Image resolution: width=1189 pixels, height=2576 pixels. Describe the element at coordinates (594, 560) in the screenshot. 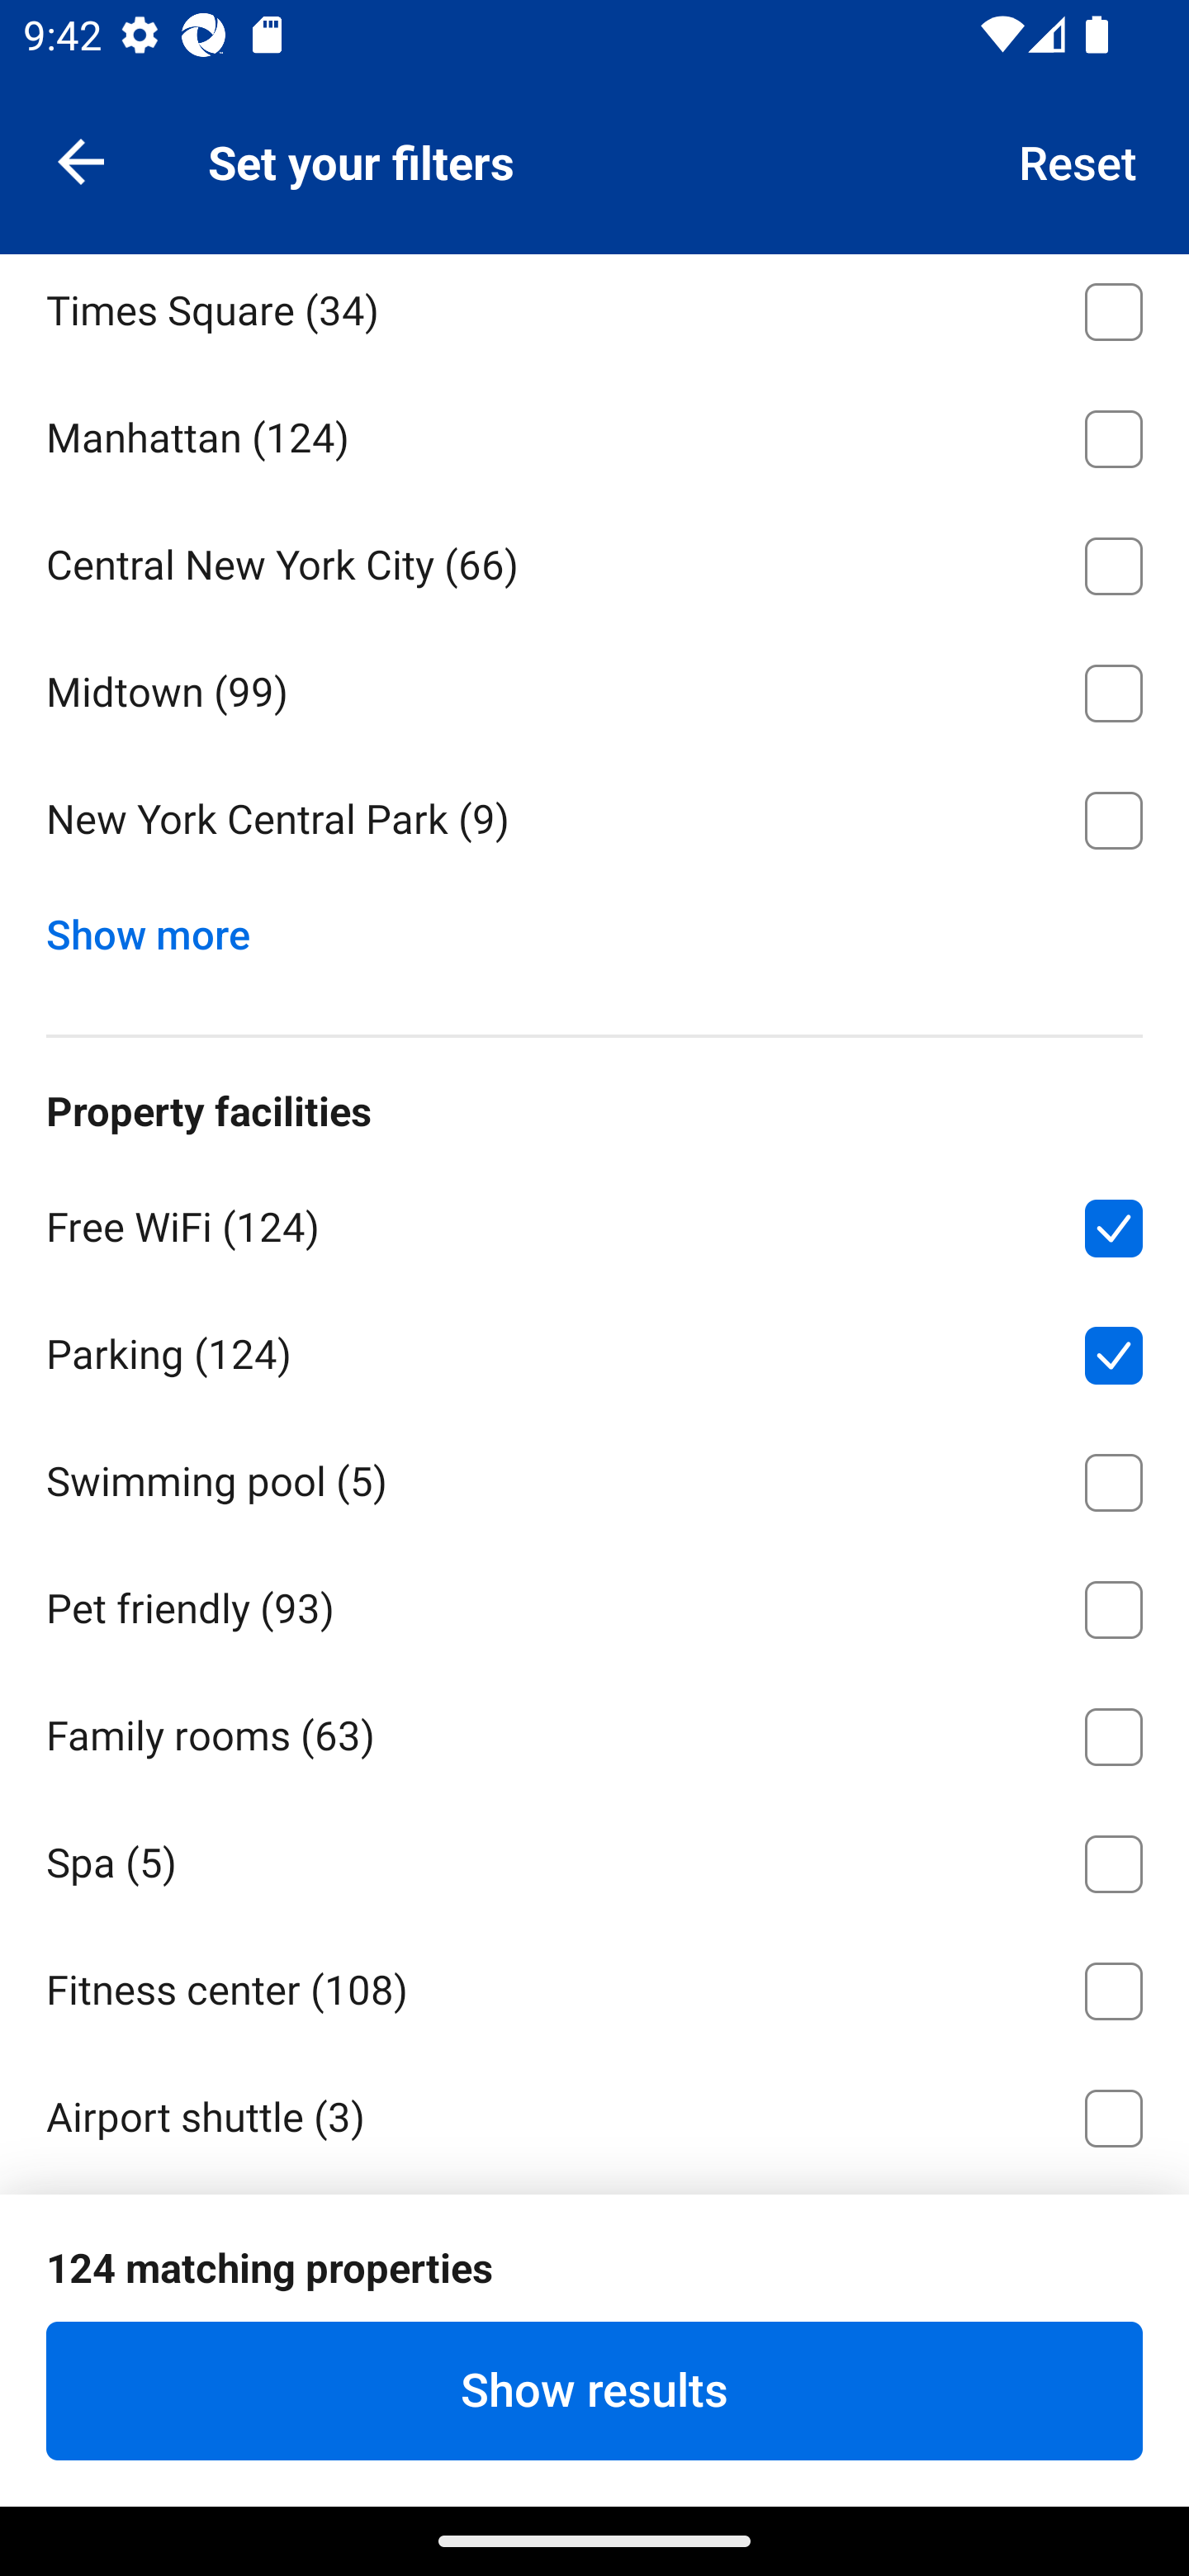

I see `Central New York City ⁦(66)` at that location.